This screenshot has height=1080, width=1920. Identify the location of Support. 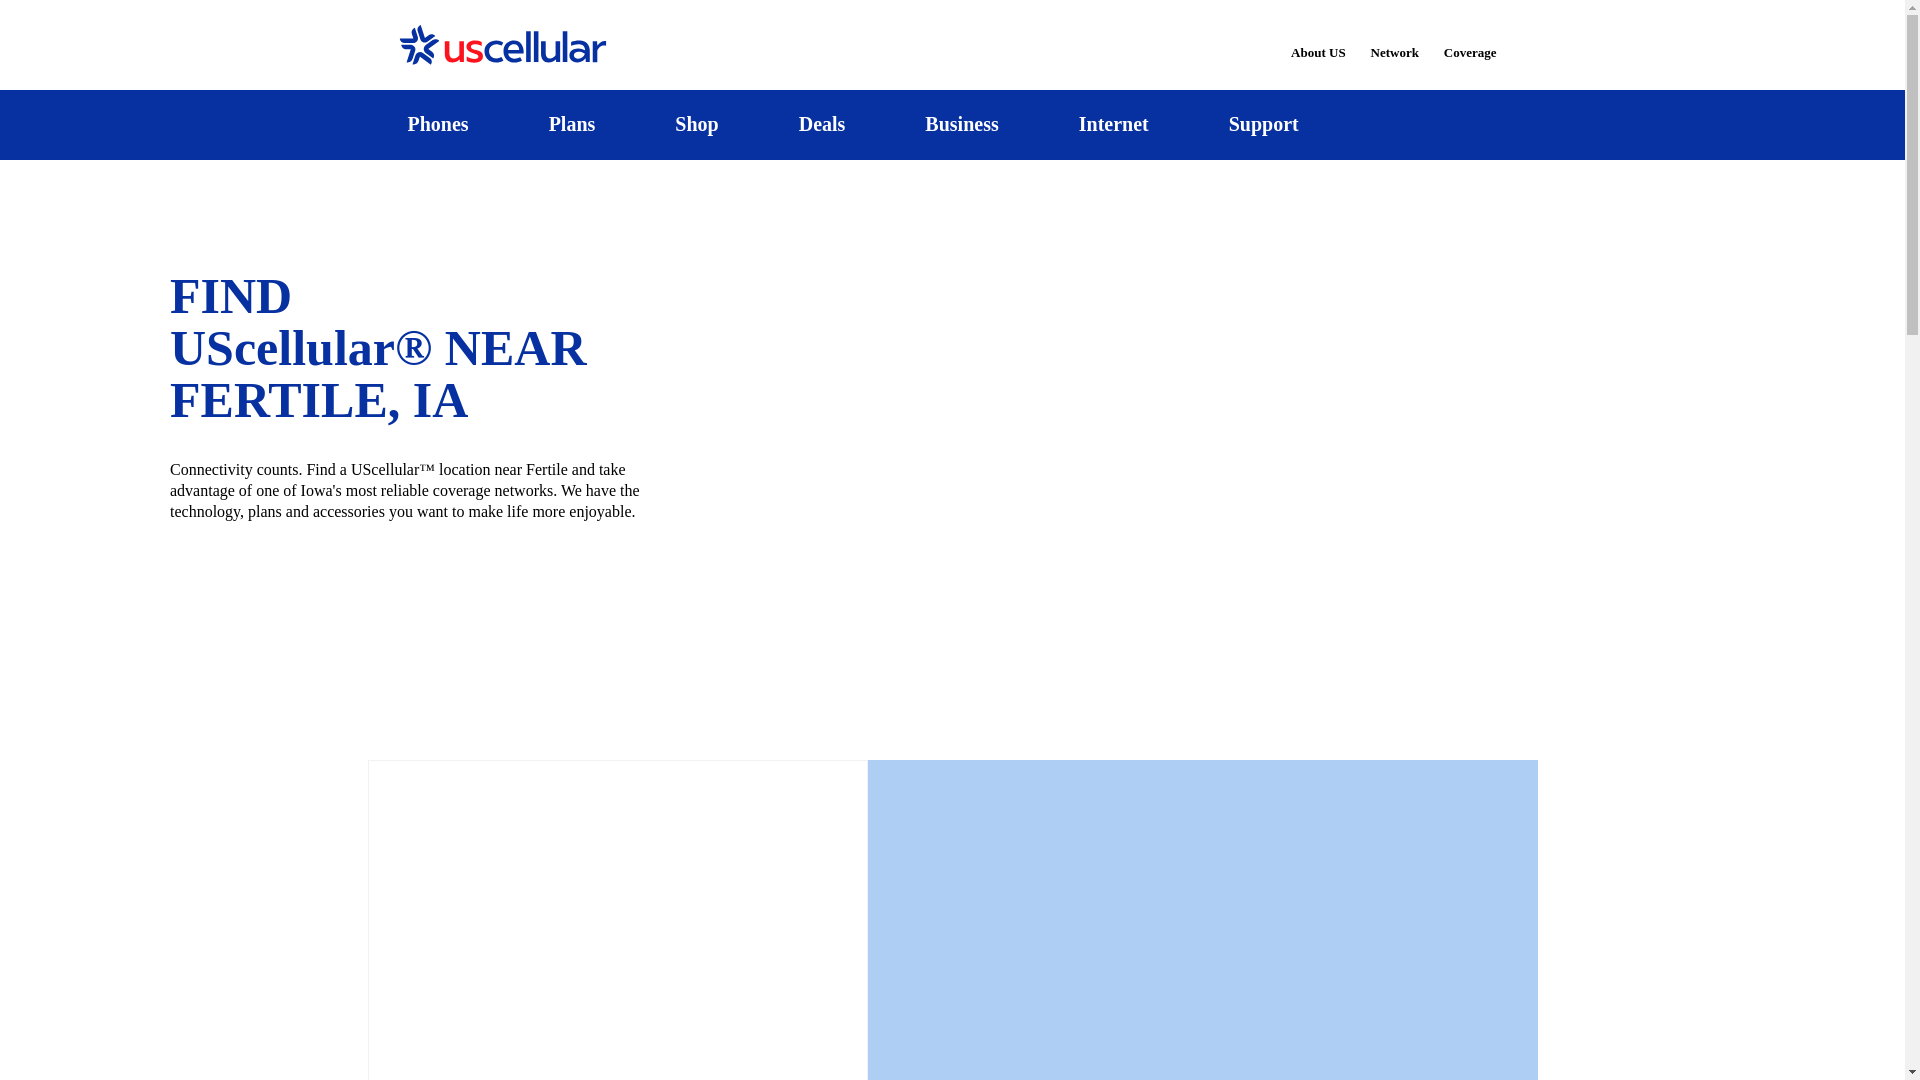
(1263, 124).